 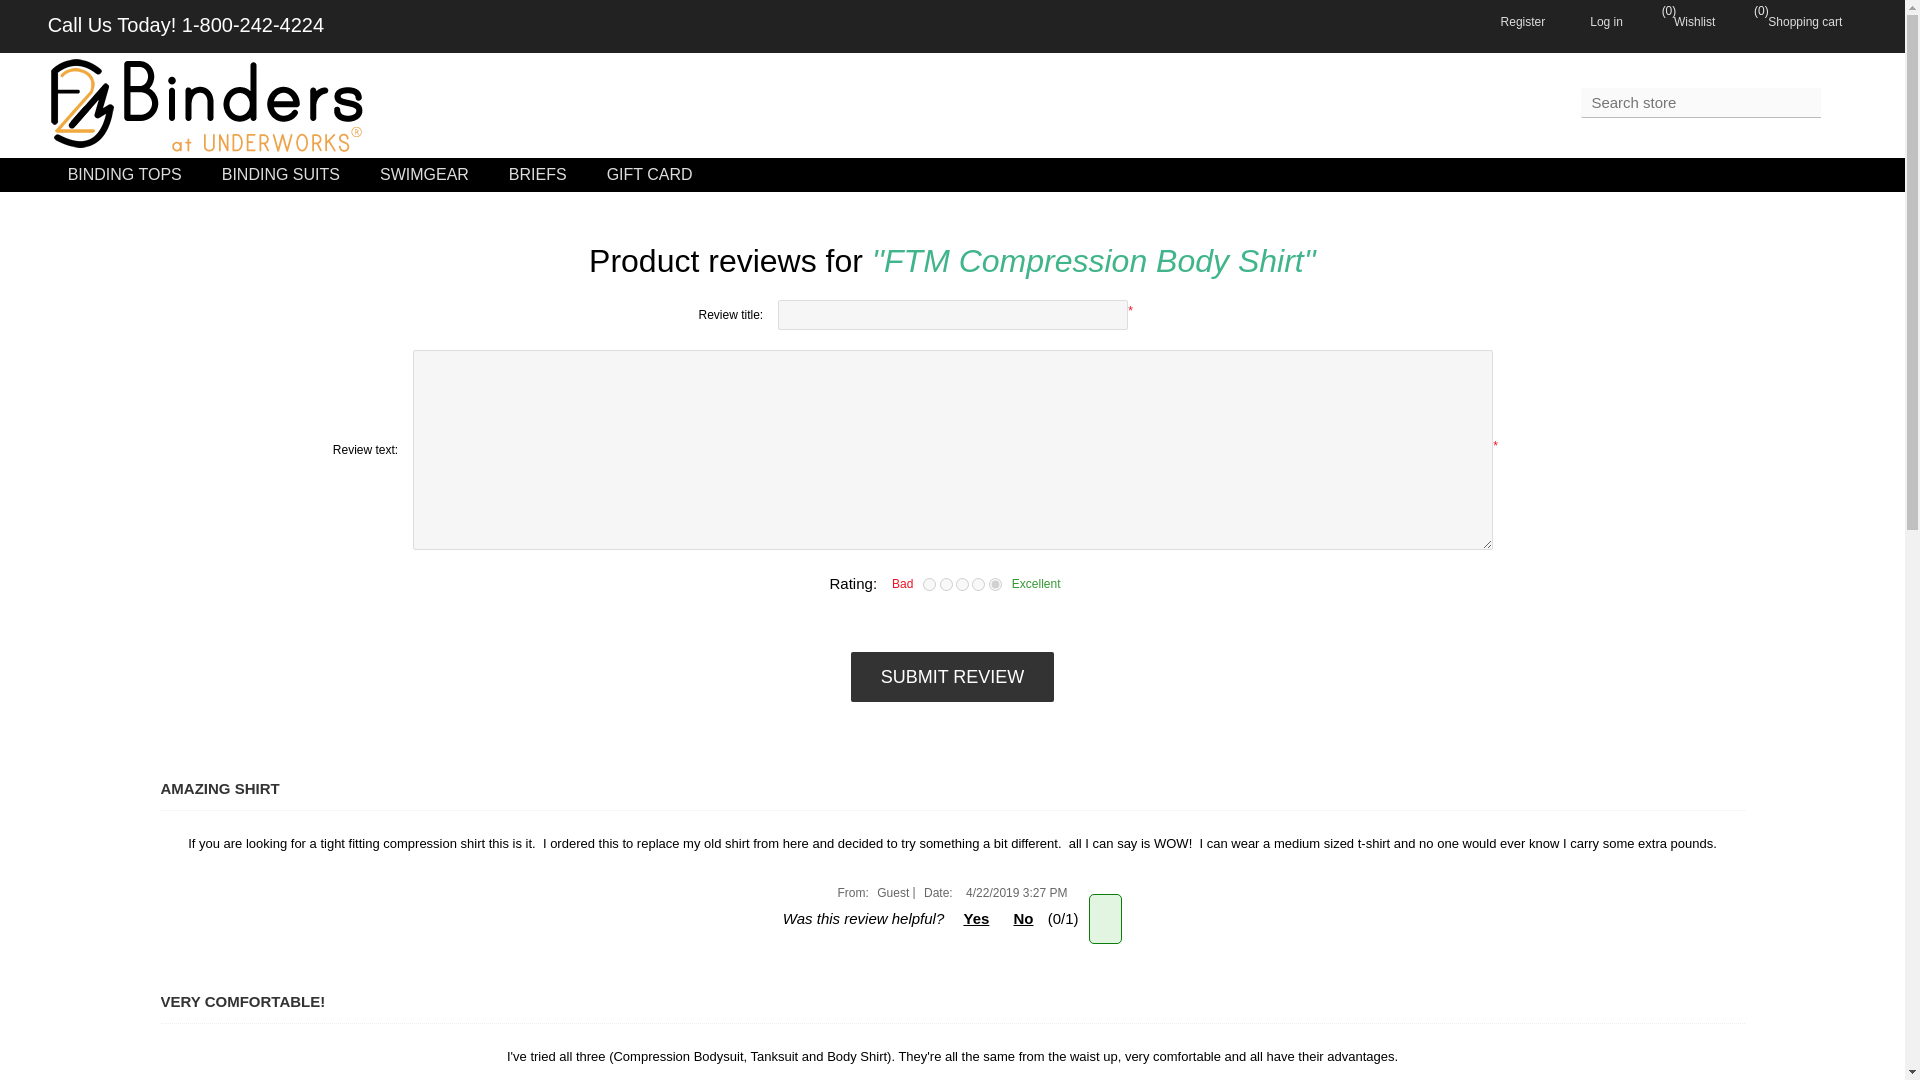 What do you see at coordinates (280, 174) in the screenshot?
I see `BINDING SUITS` at bounding box center [280, 174].